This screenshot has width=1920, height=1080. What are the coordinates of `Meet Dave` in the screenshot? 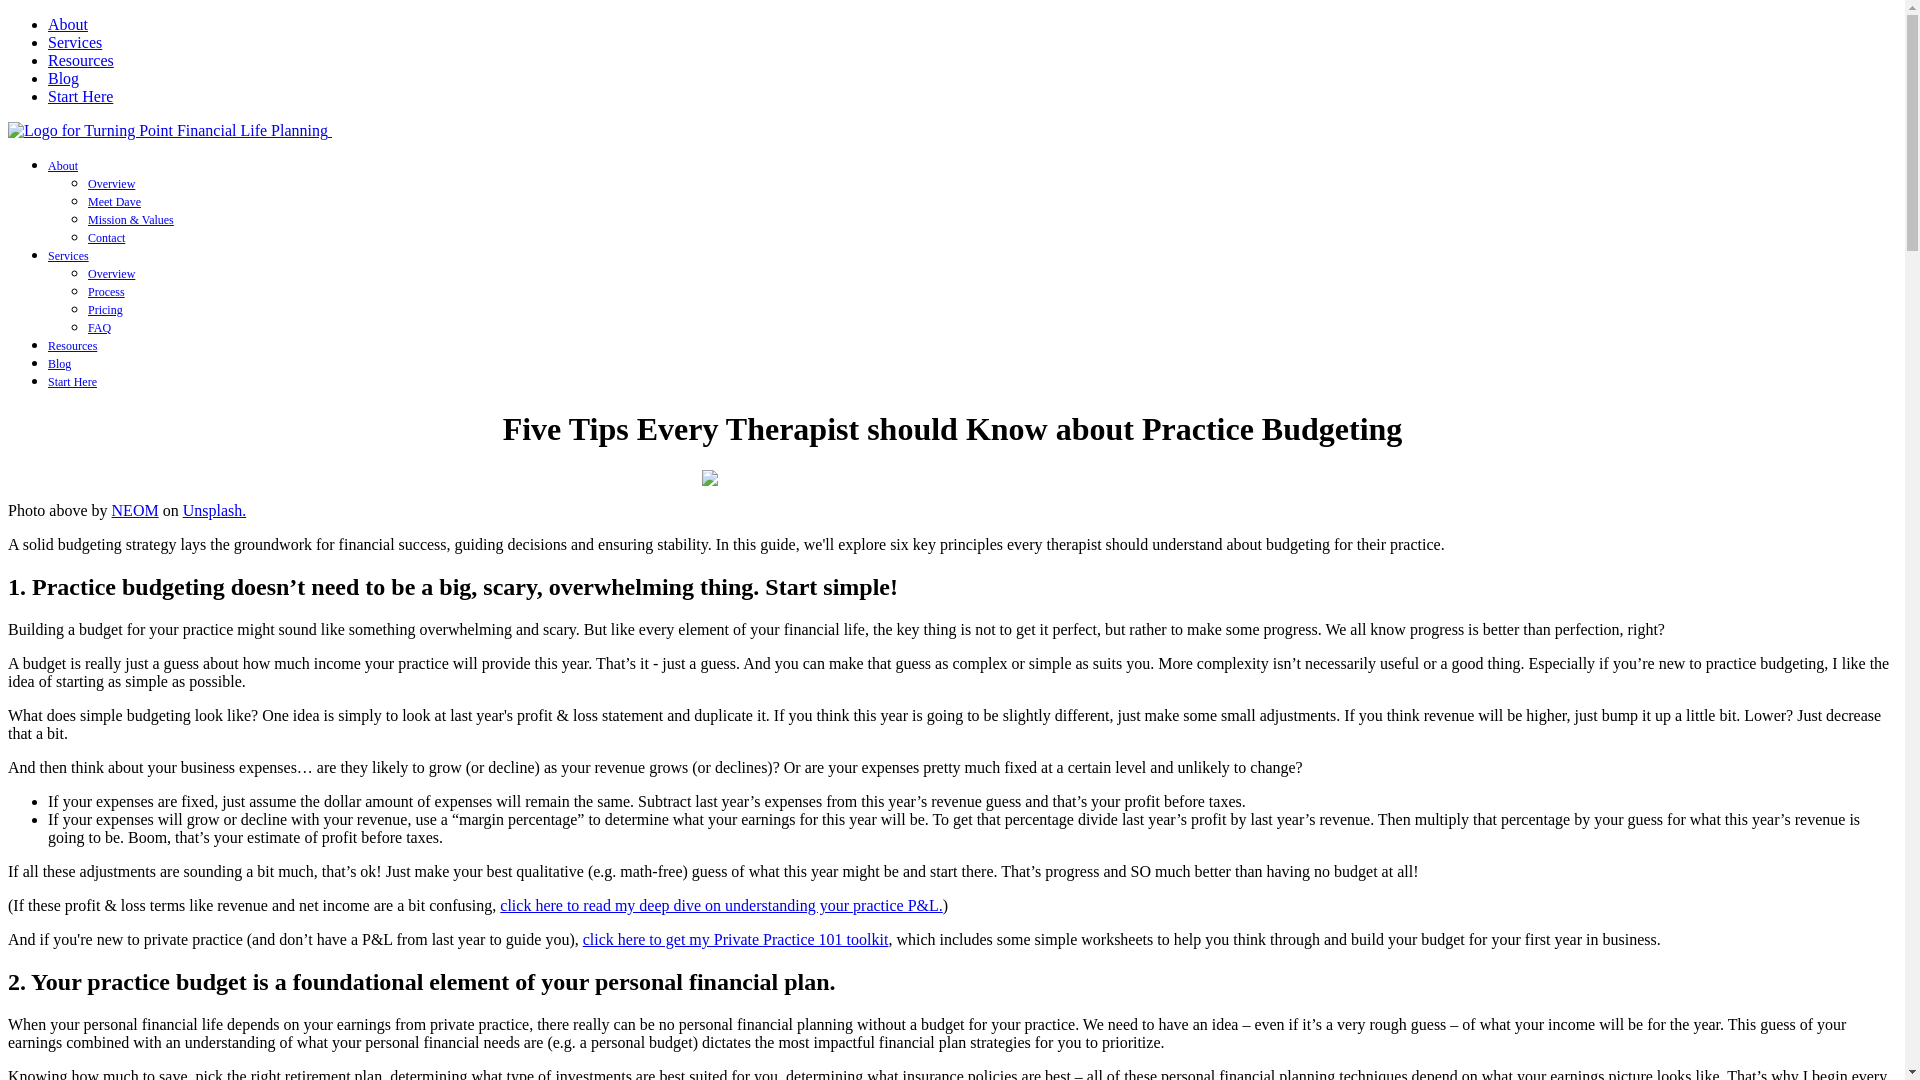 It's located at (114, 202).